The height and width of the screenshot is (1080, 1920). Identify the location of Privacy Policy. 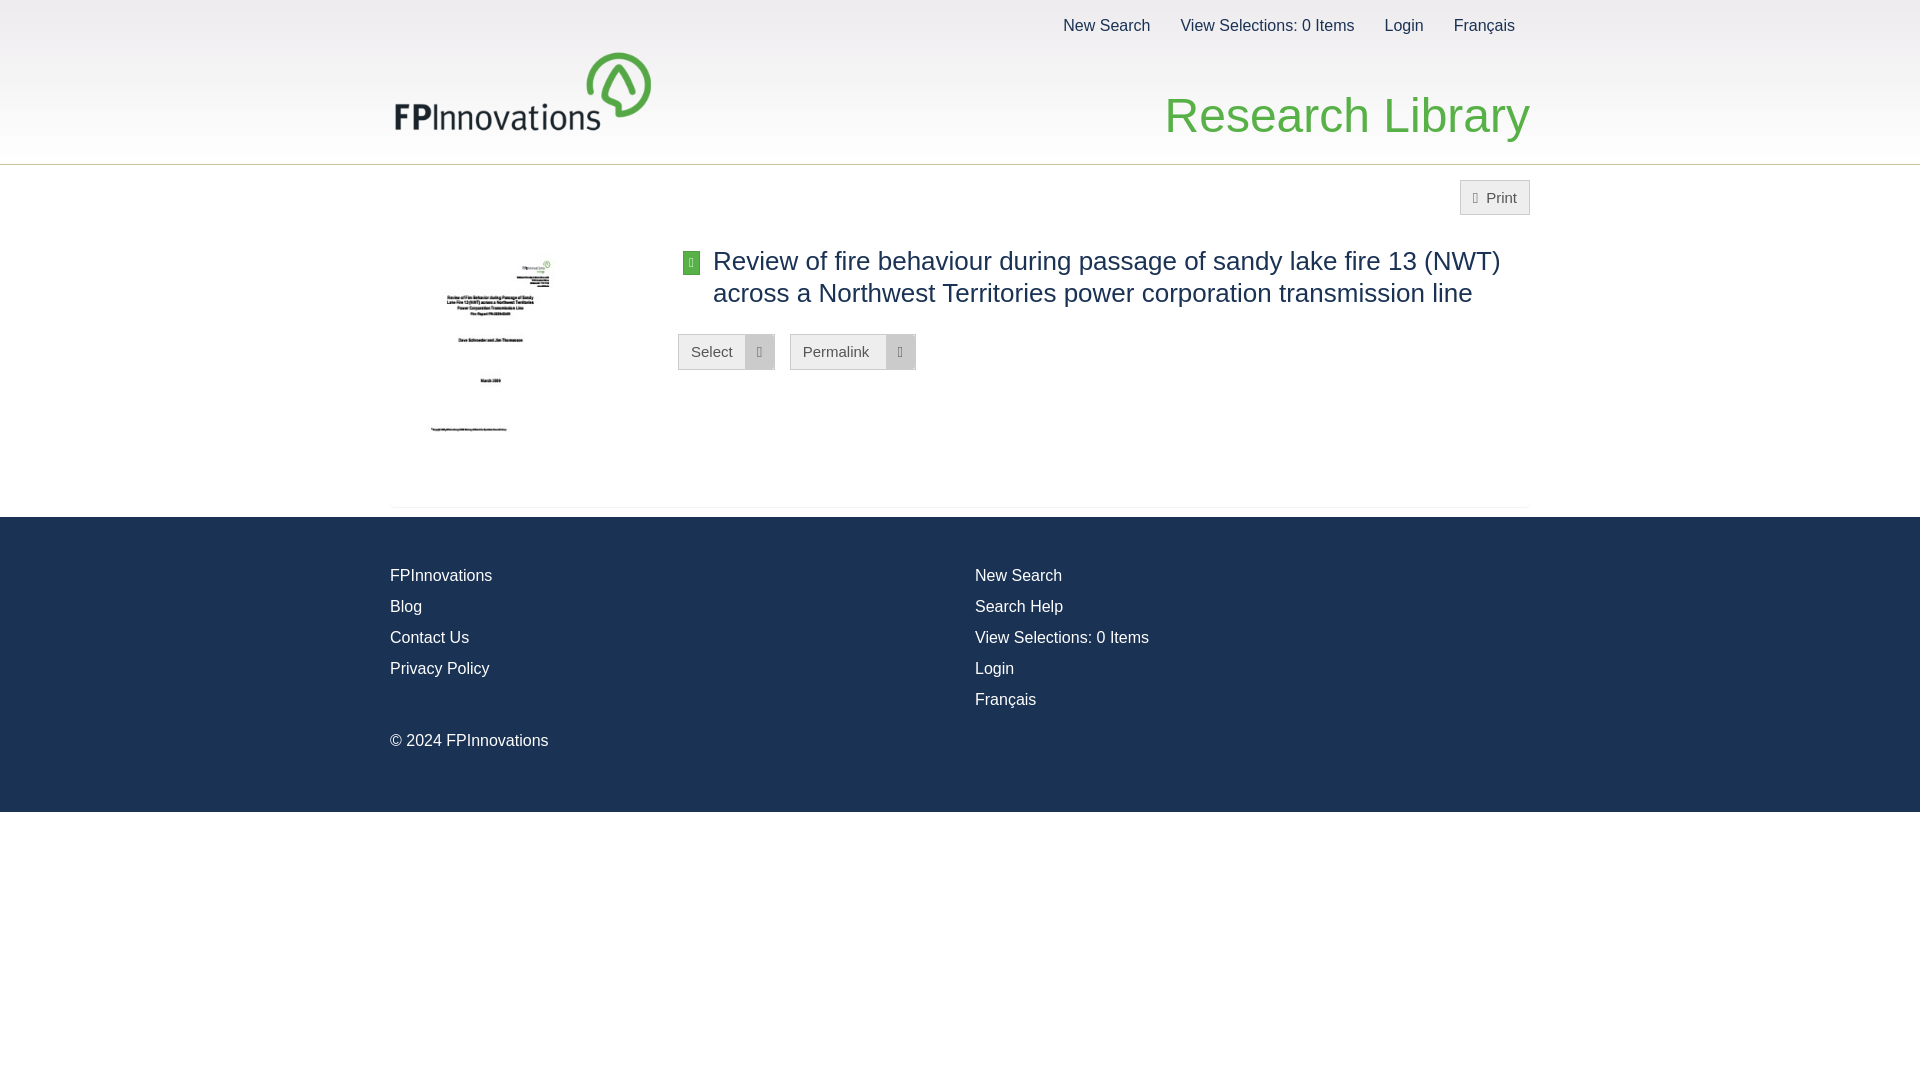
(439, 668).